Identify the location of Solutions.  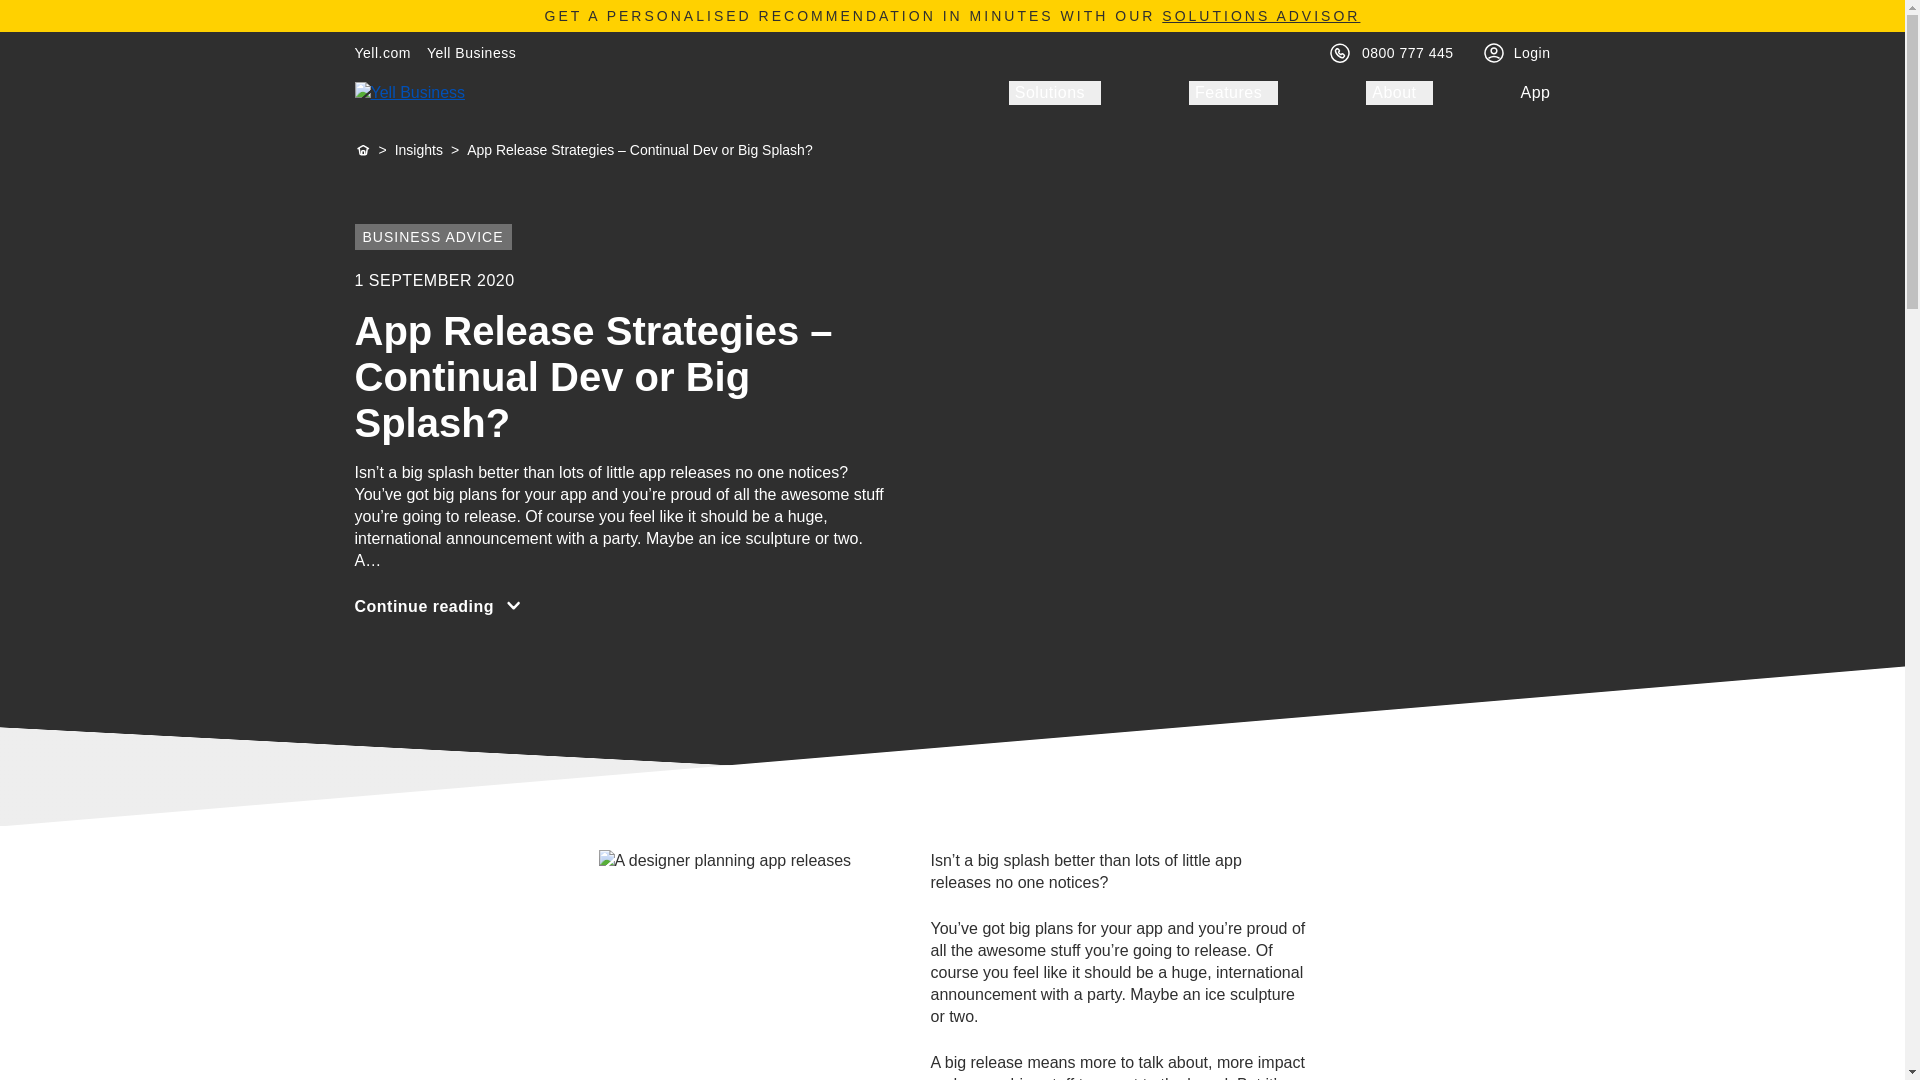
(1054, 92).